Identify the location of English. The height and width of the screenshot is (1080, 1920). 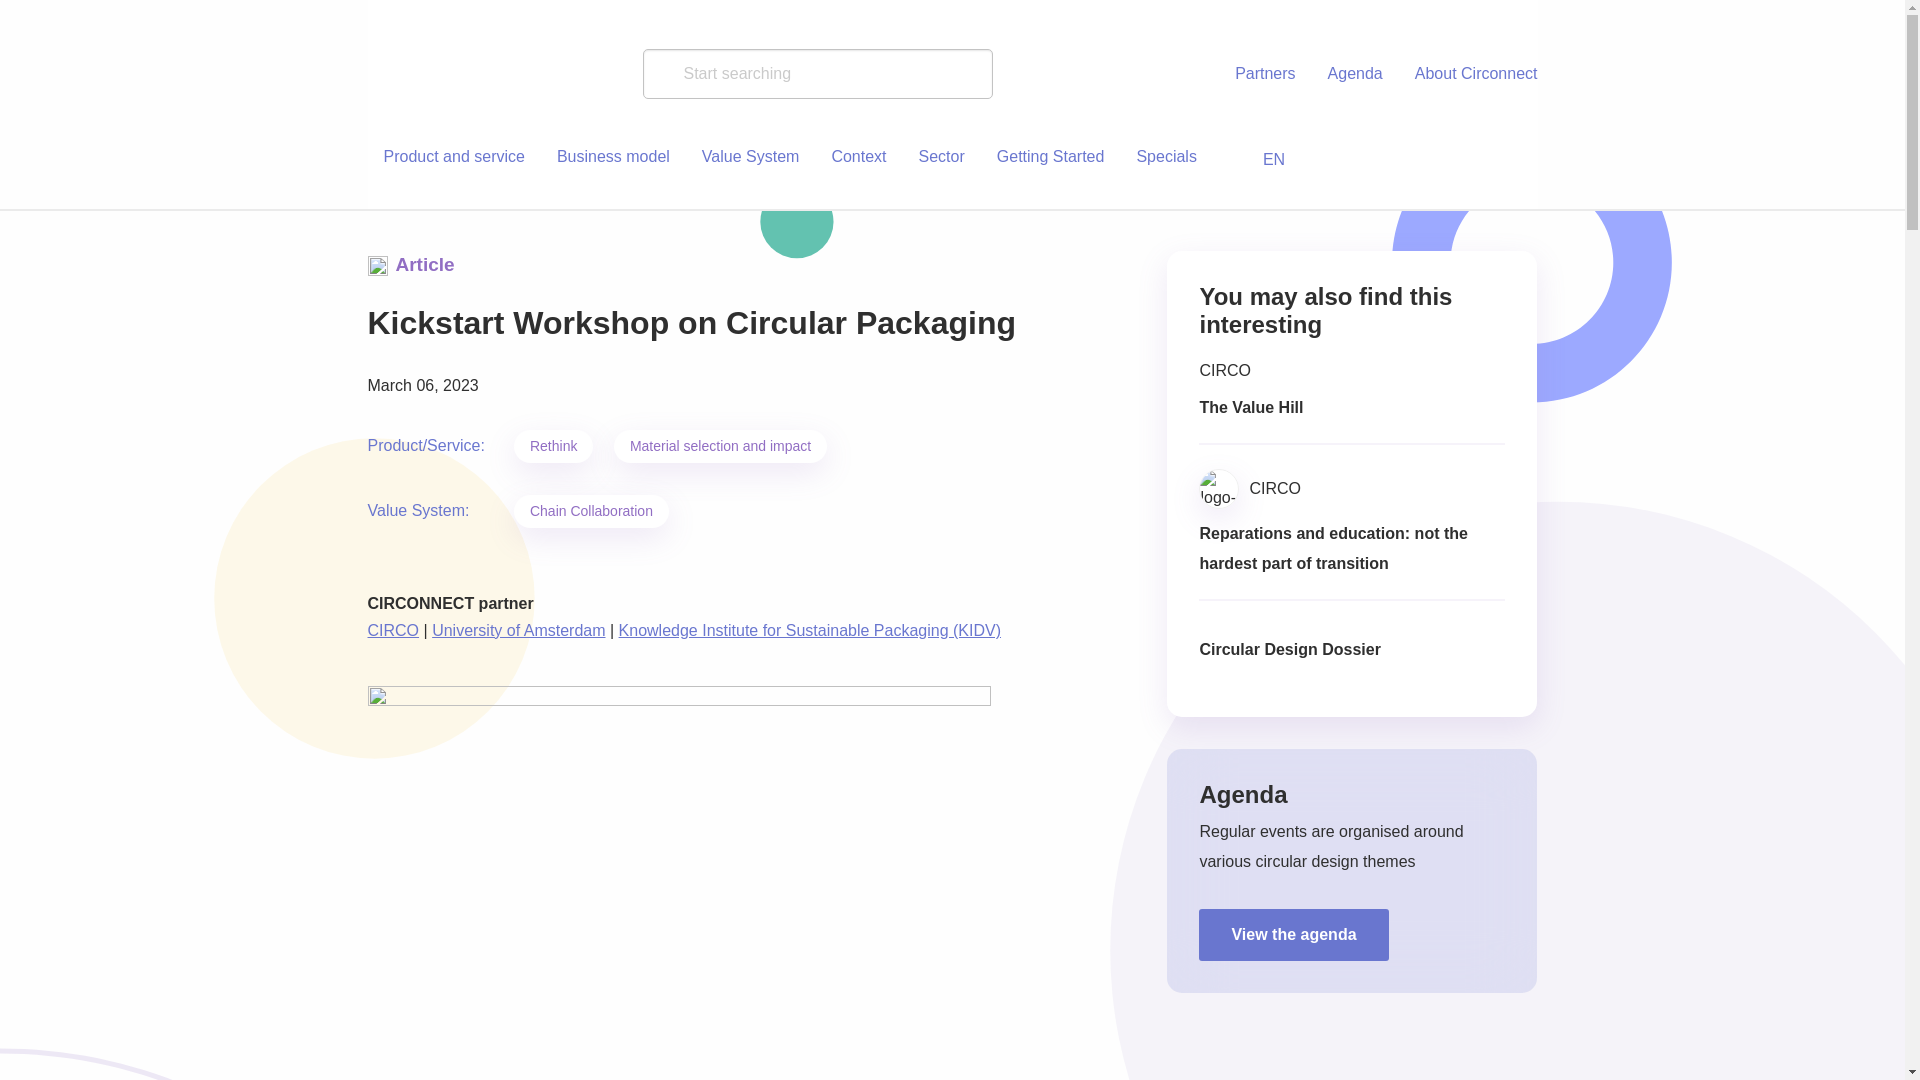
(1257, 160).